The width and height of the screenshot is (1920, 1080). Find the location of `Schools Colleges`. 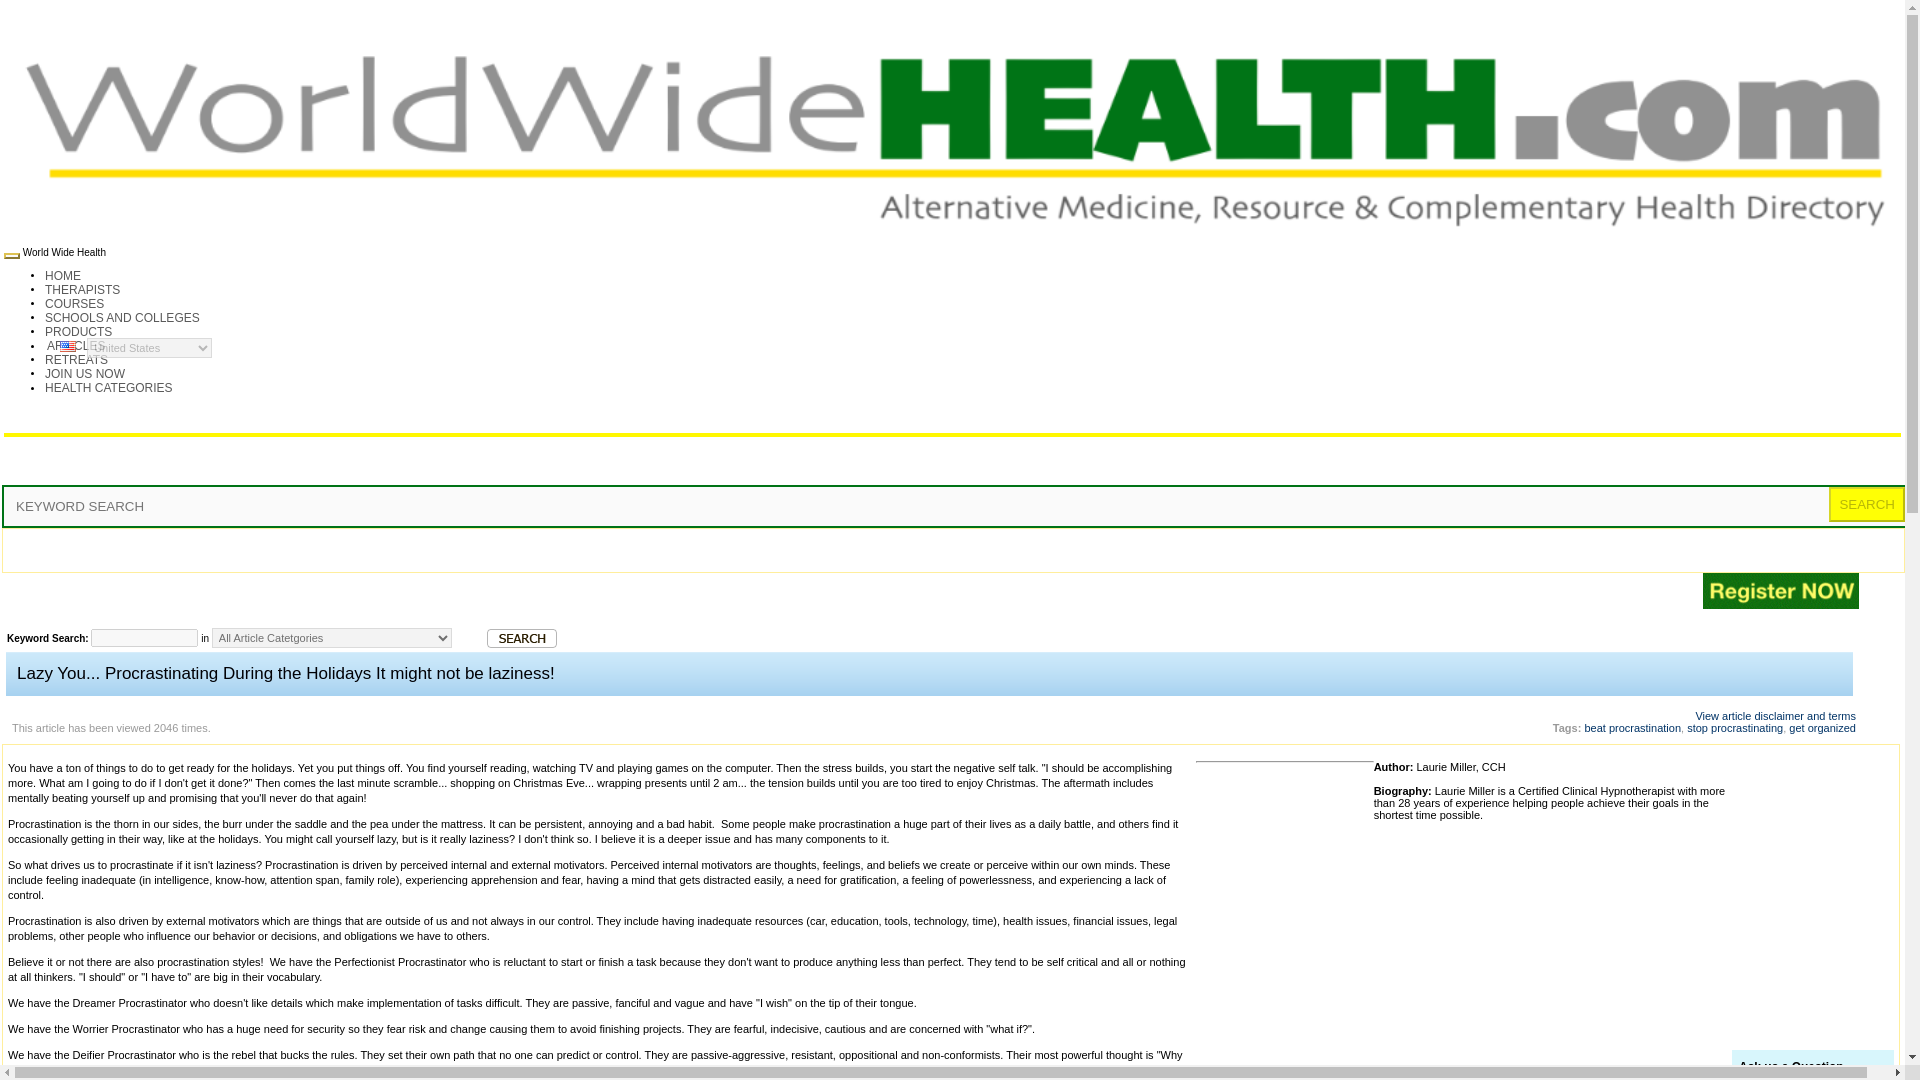

Schools Colleges is located at coordinates (122, 318).